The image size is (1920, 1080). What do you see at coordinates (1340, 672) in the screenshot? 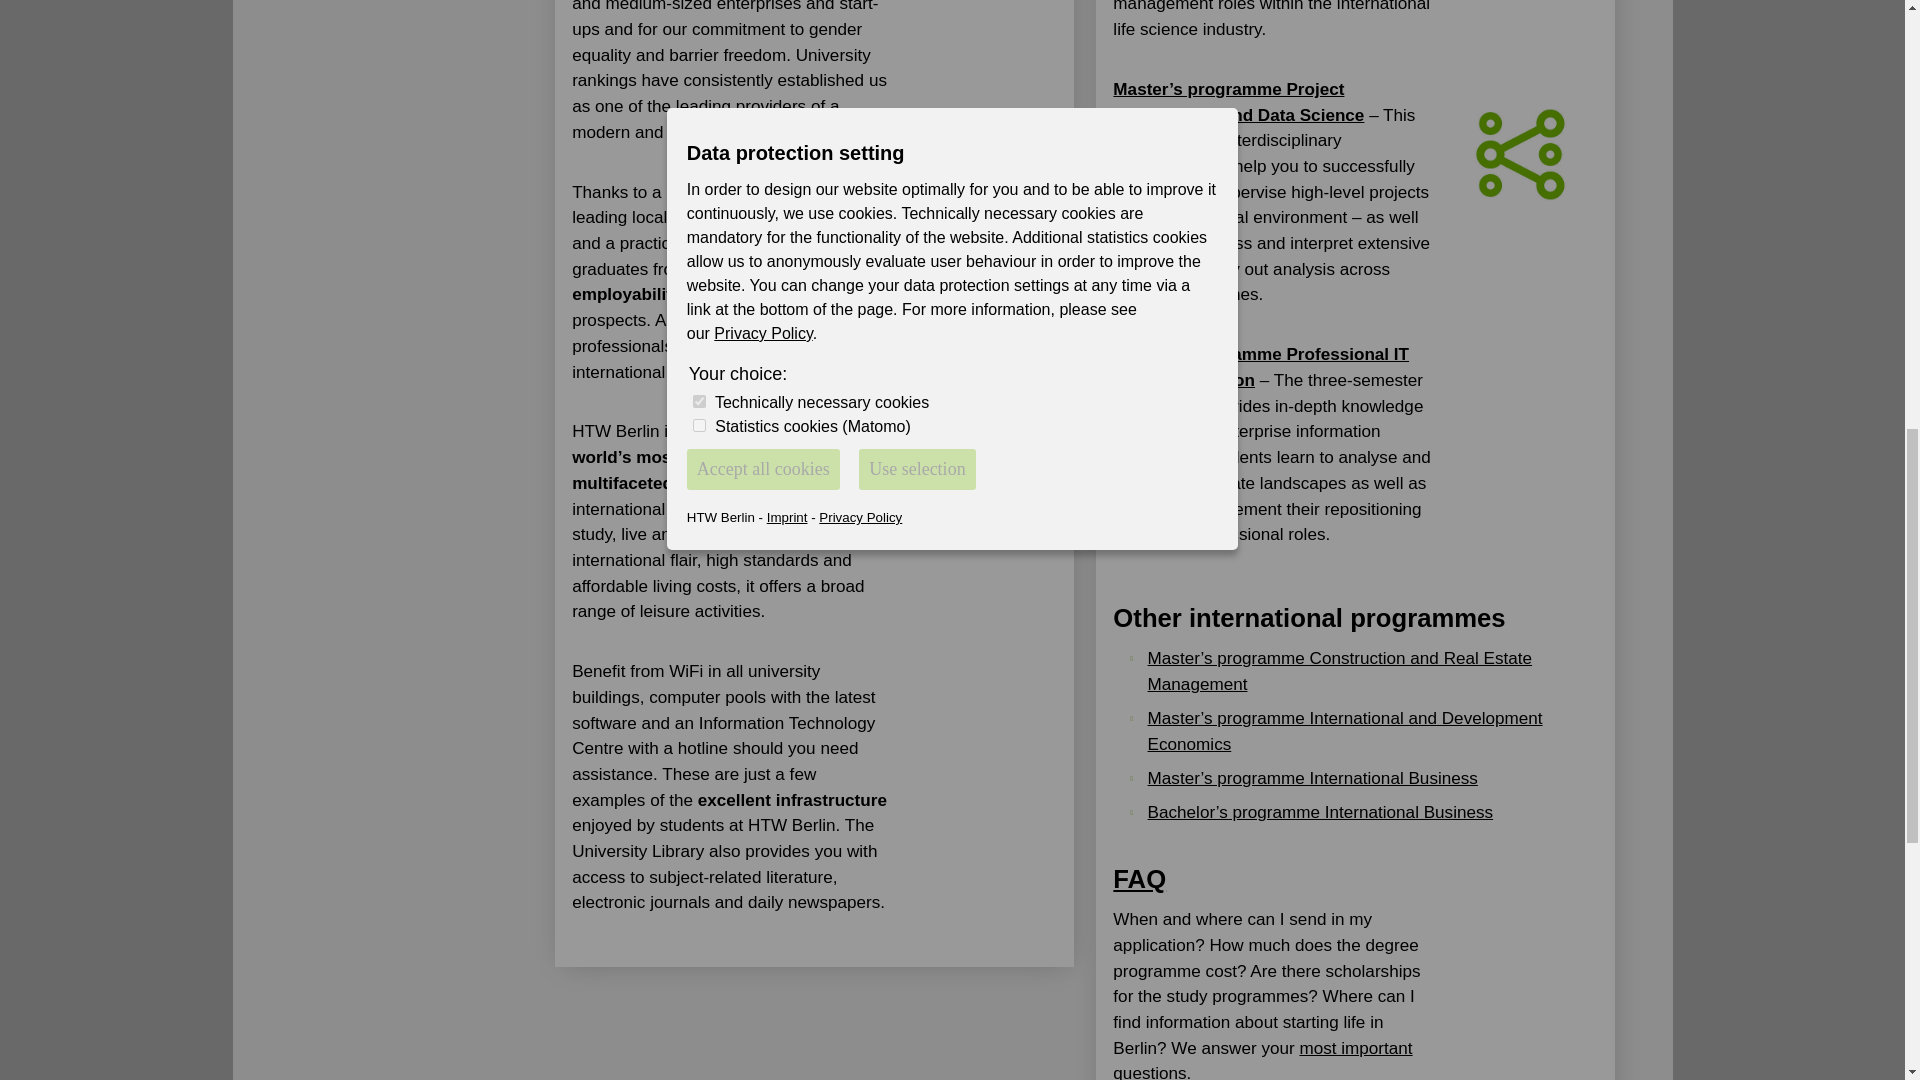
I see `Opens internal link in current window` at bounding box center [1340, 672].